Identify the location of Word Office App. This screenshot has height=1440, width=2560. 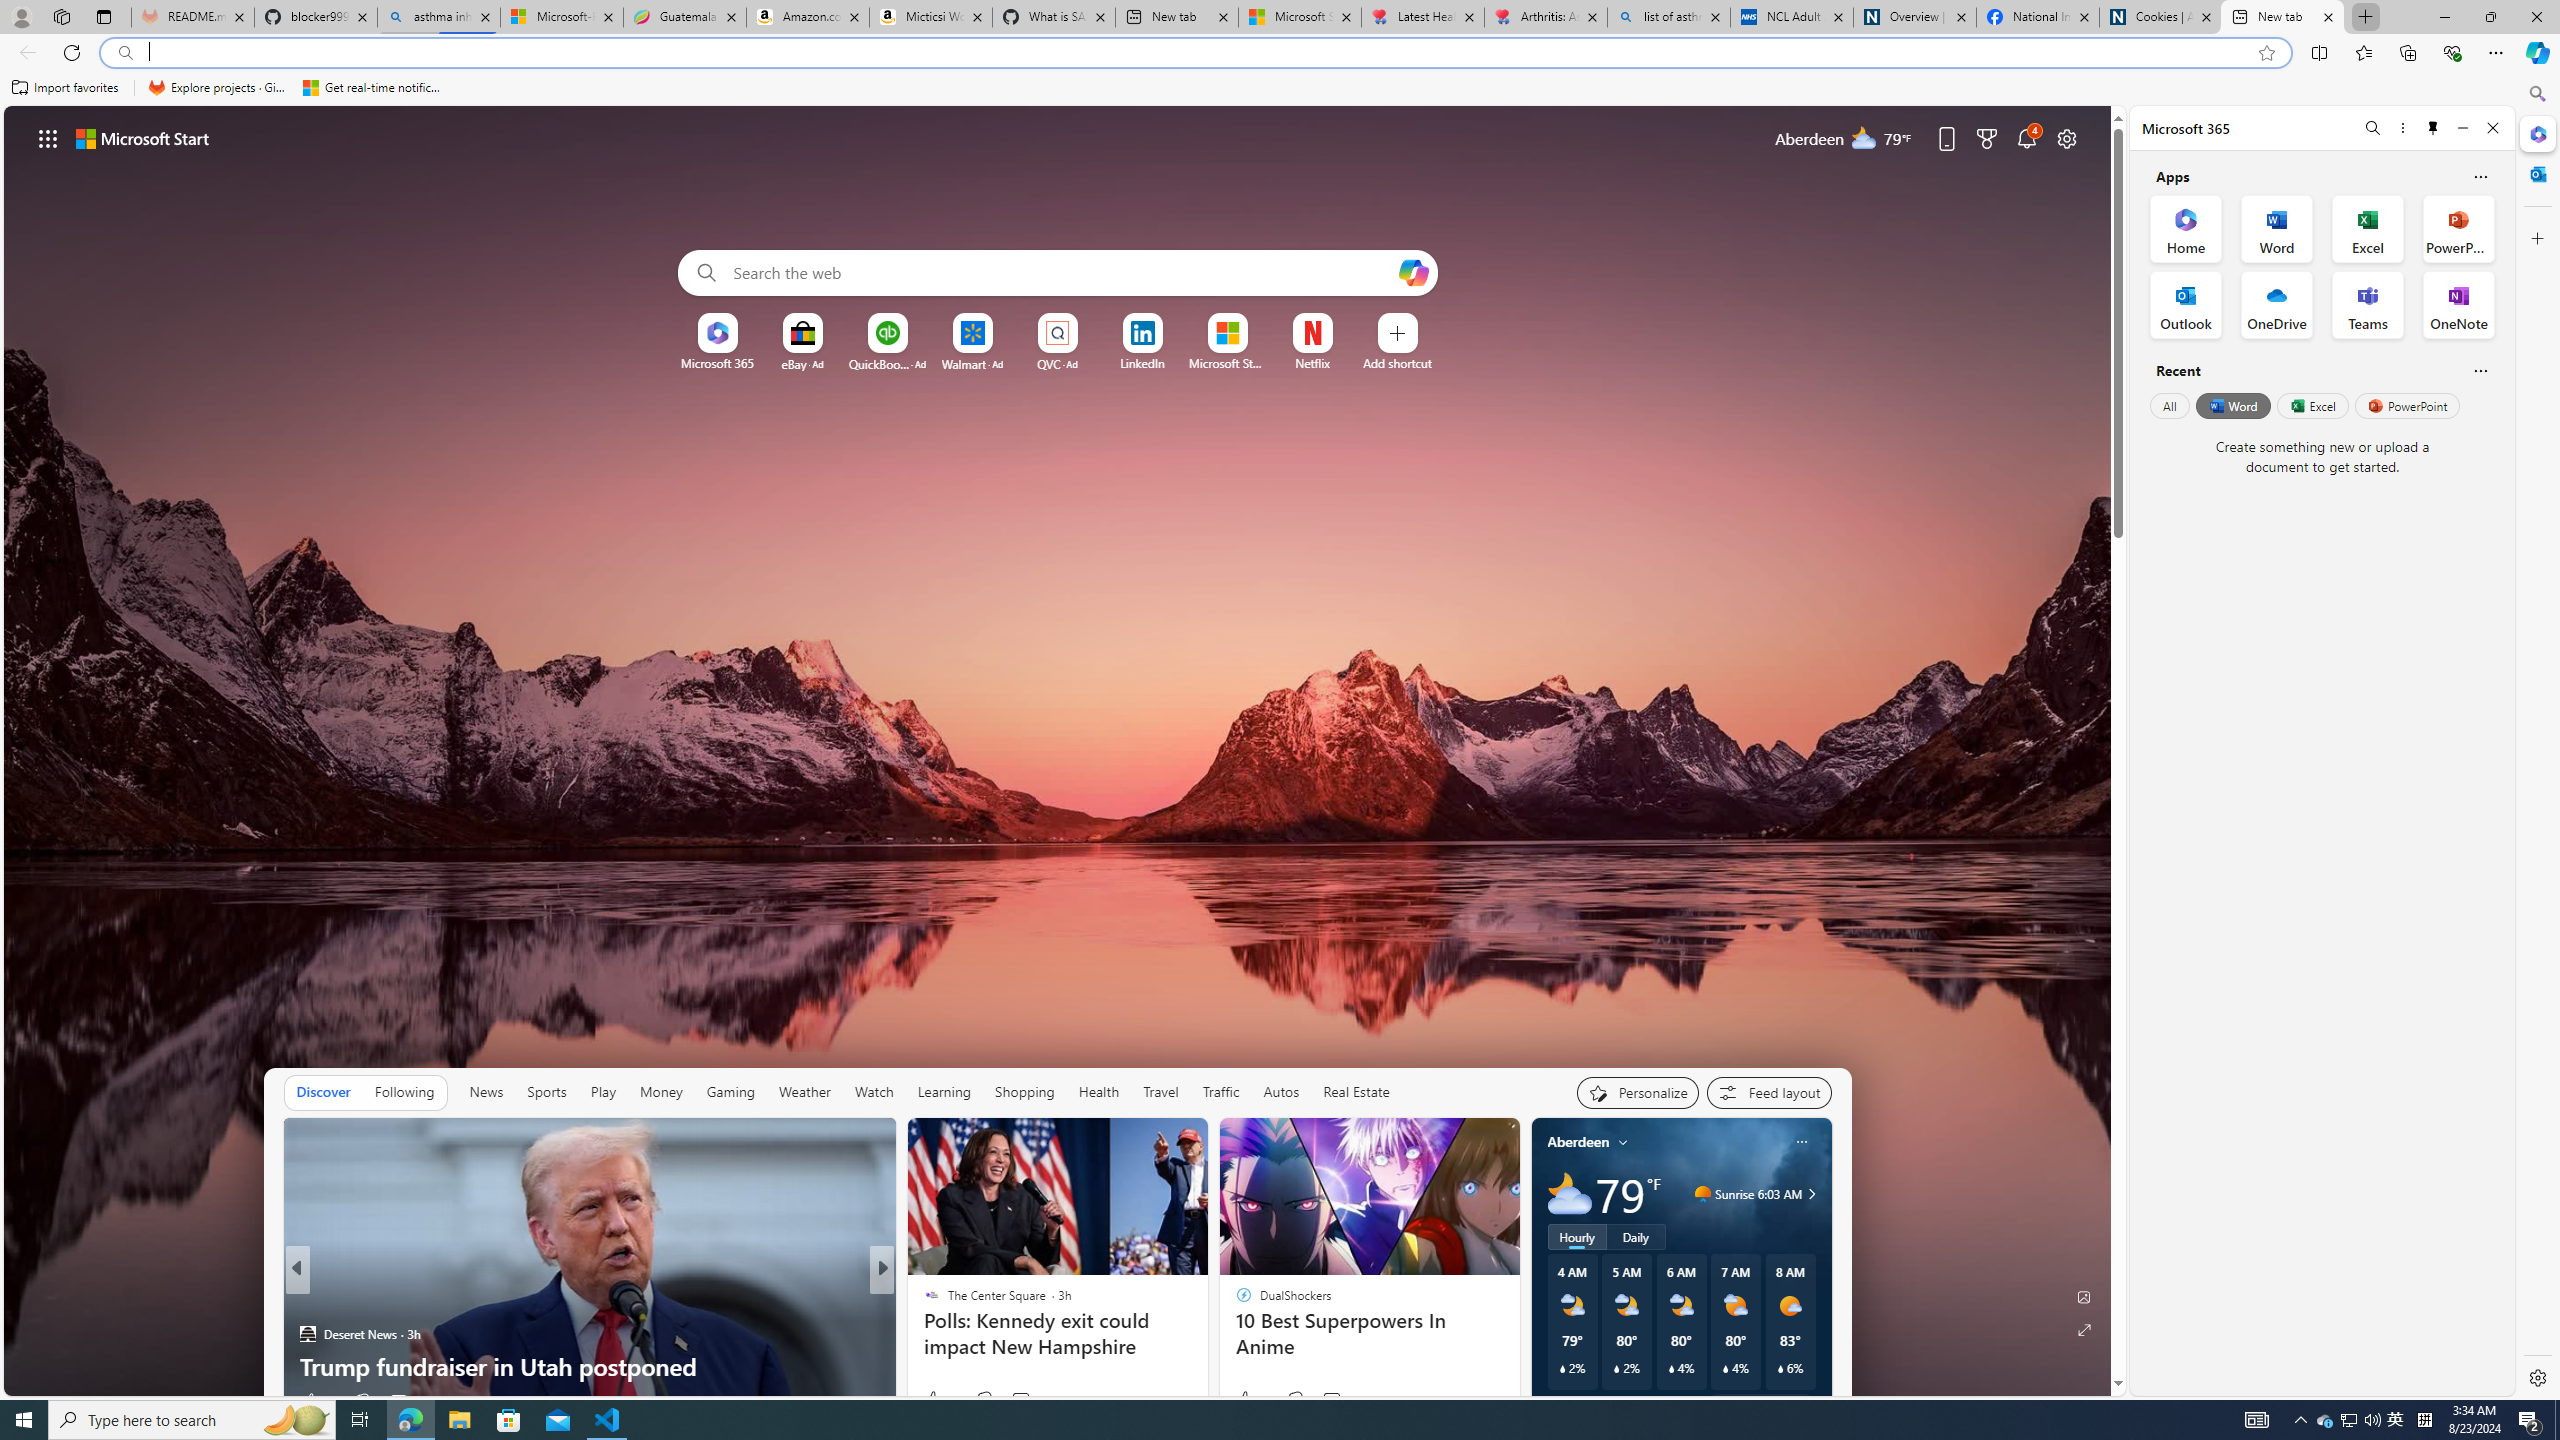
(2277, 228).